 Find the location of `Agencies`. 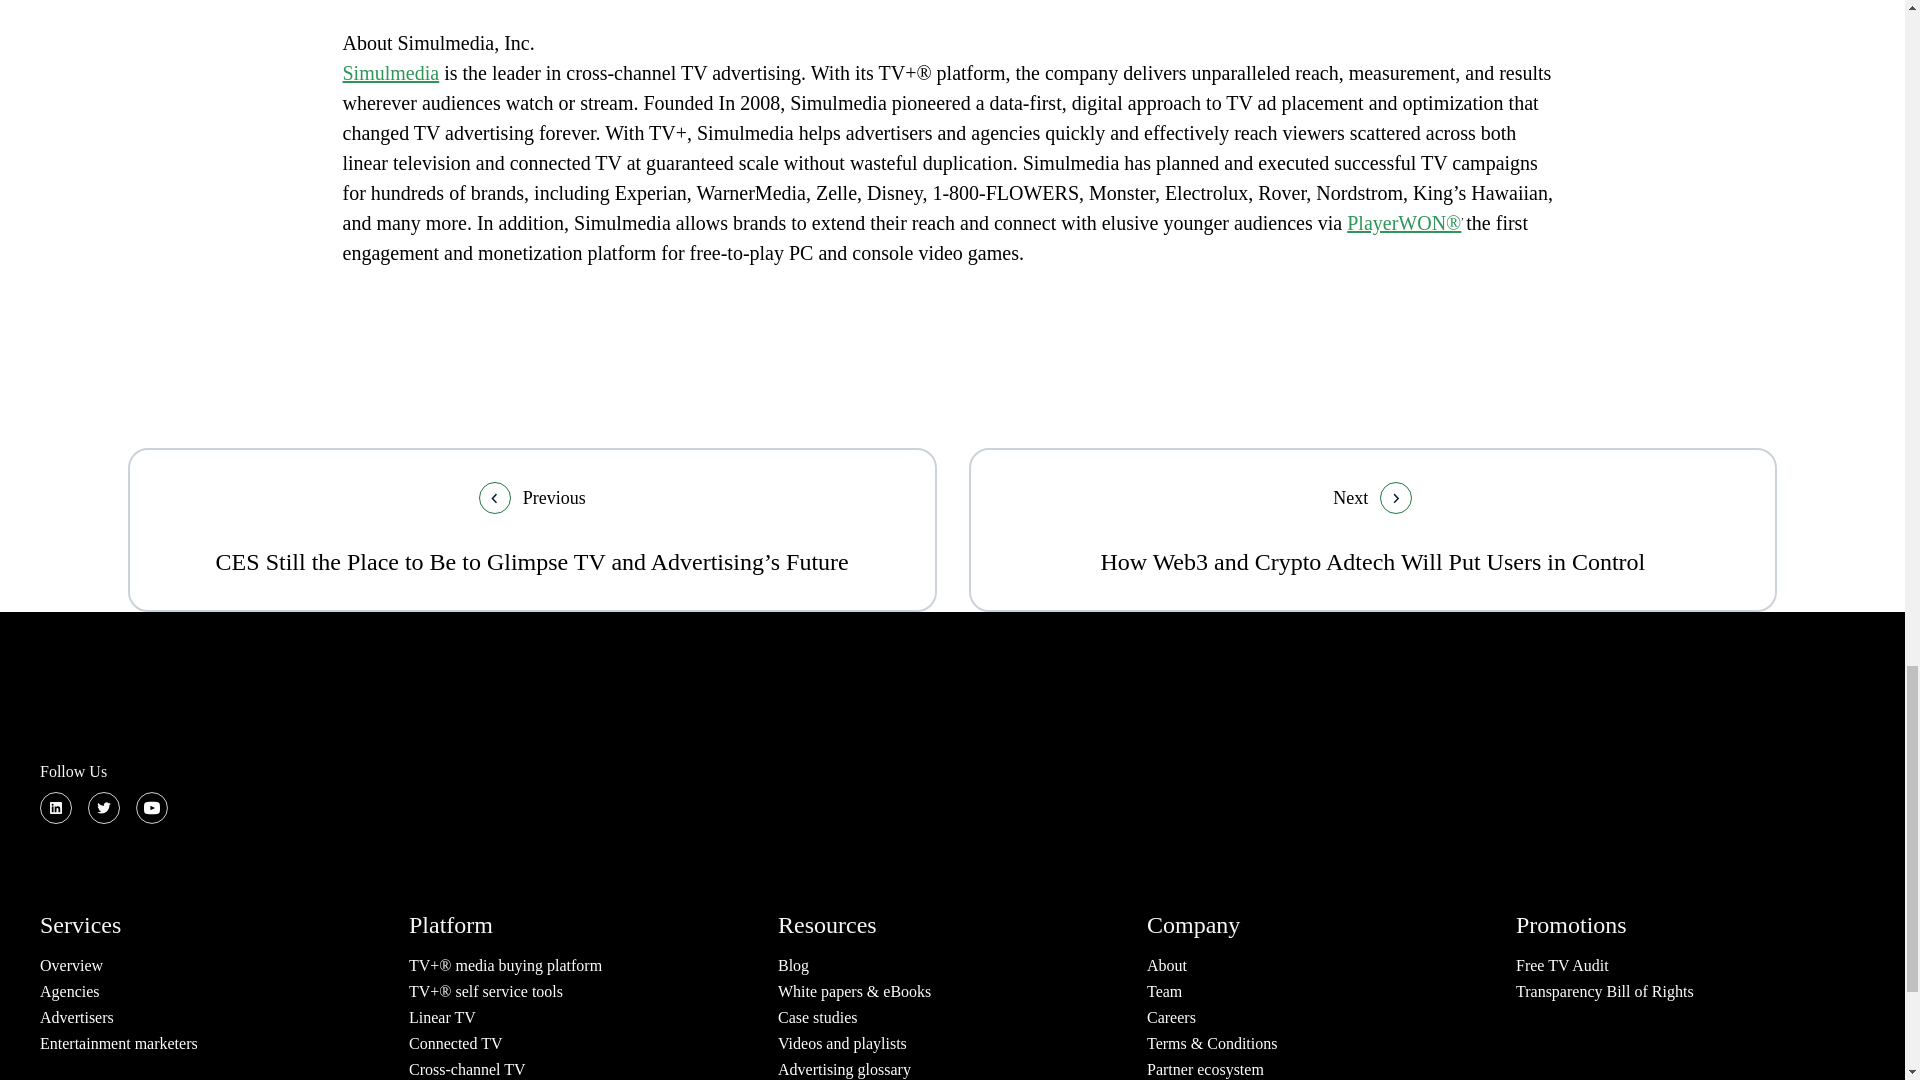

Agencies is located at coordinates (70, 991).